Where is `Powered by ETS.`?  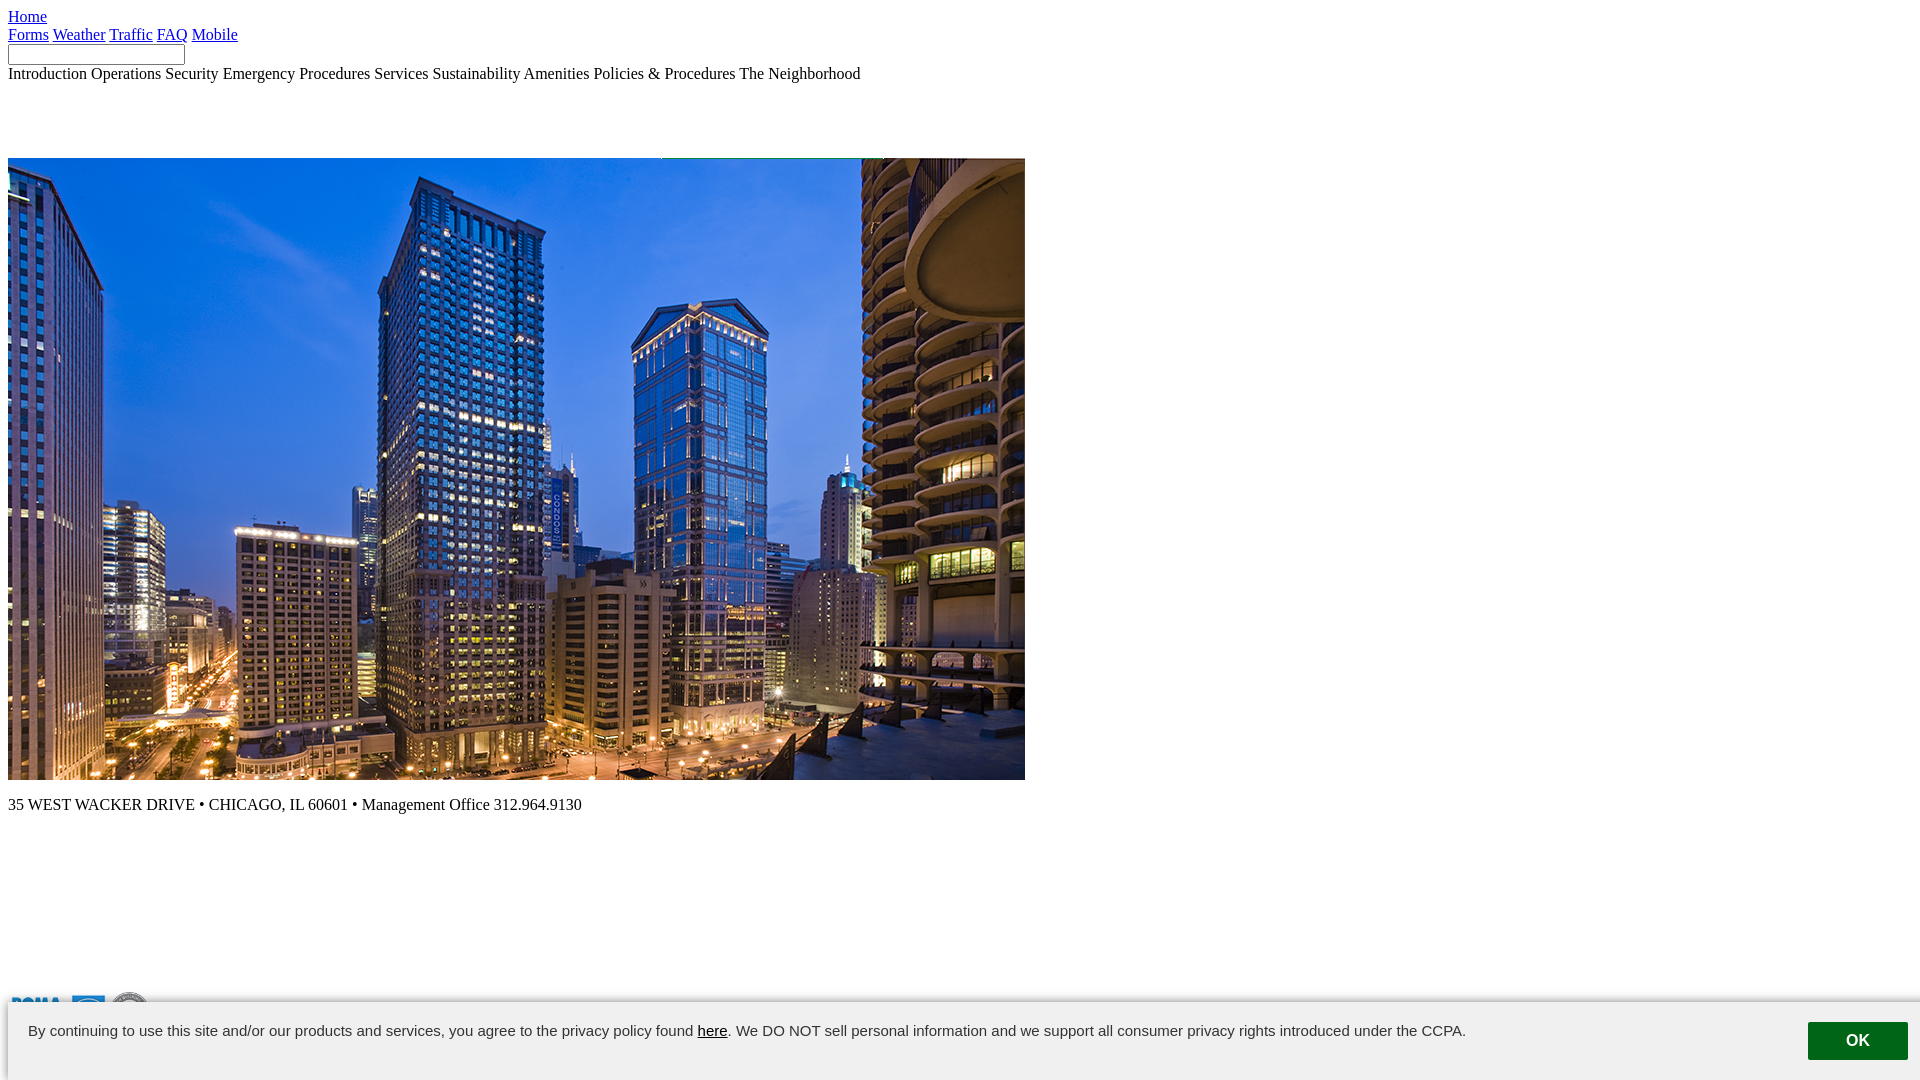
Powered by ETS. is located at coordinates (629, 1049).